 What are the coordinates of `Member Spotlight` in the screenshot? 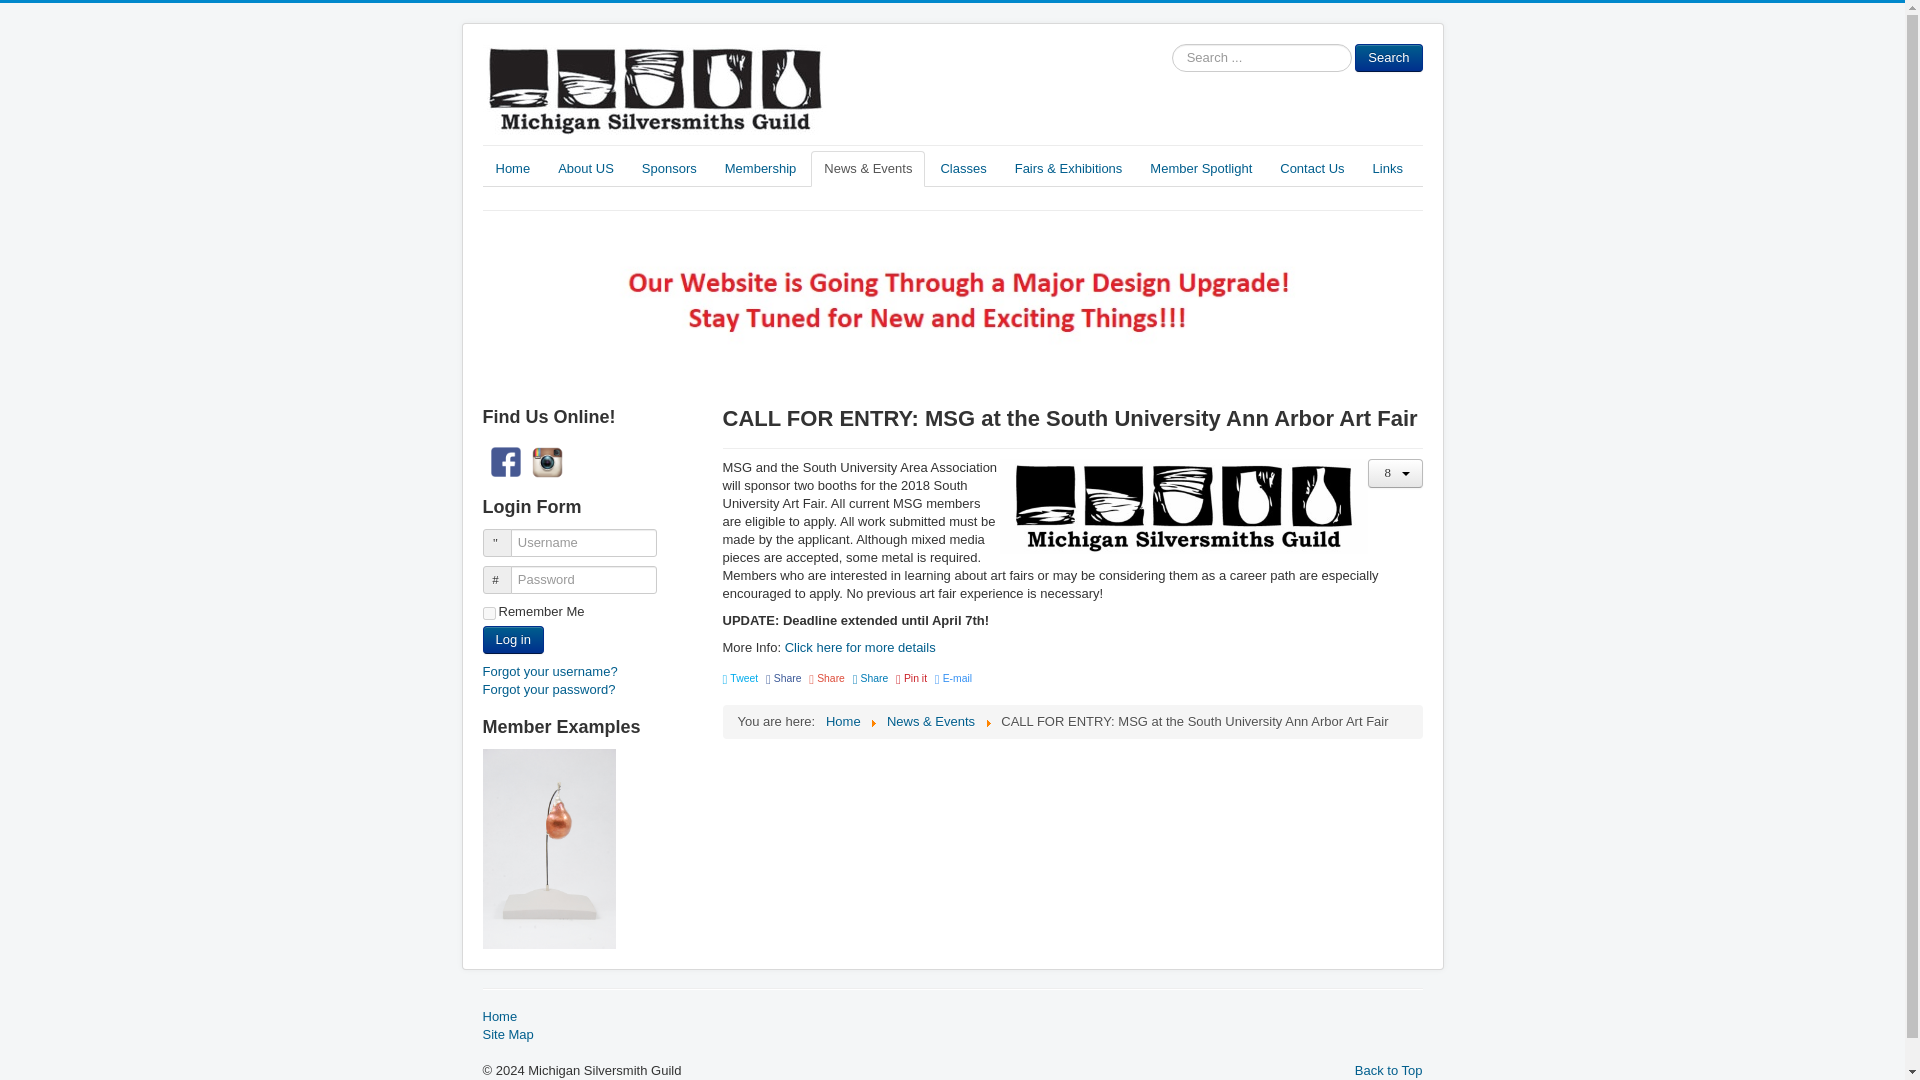 It's located at (1200, 168).